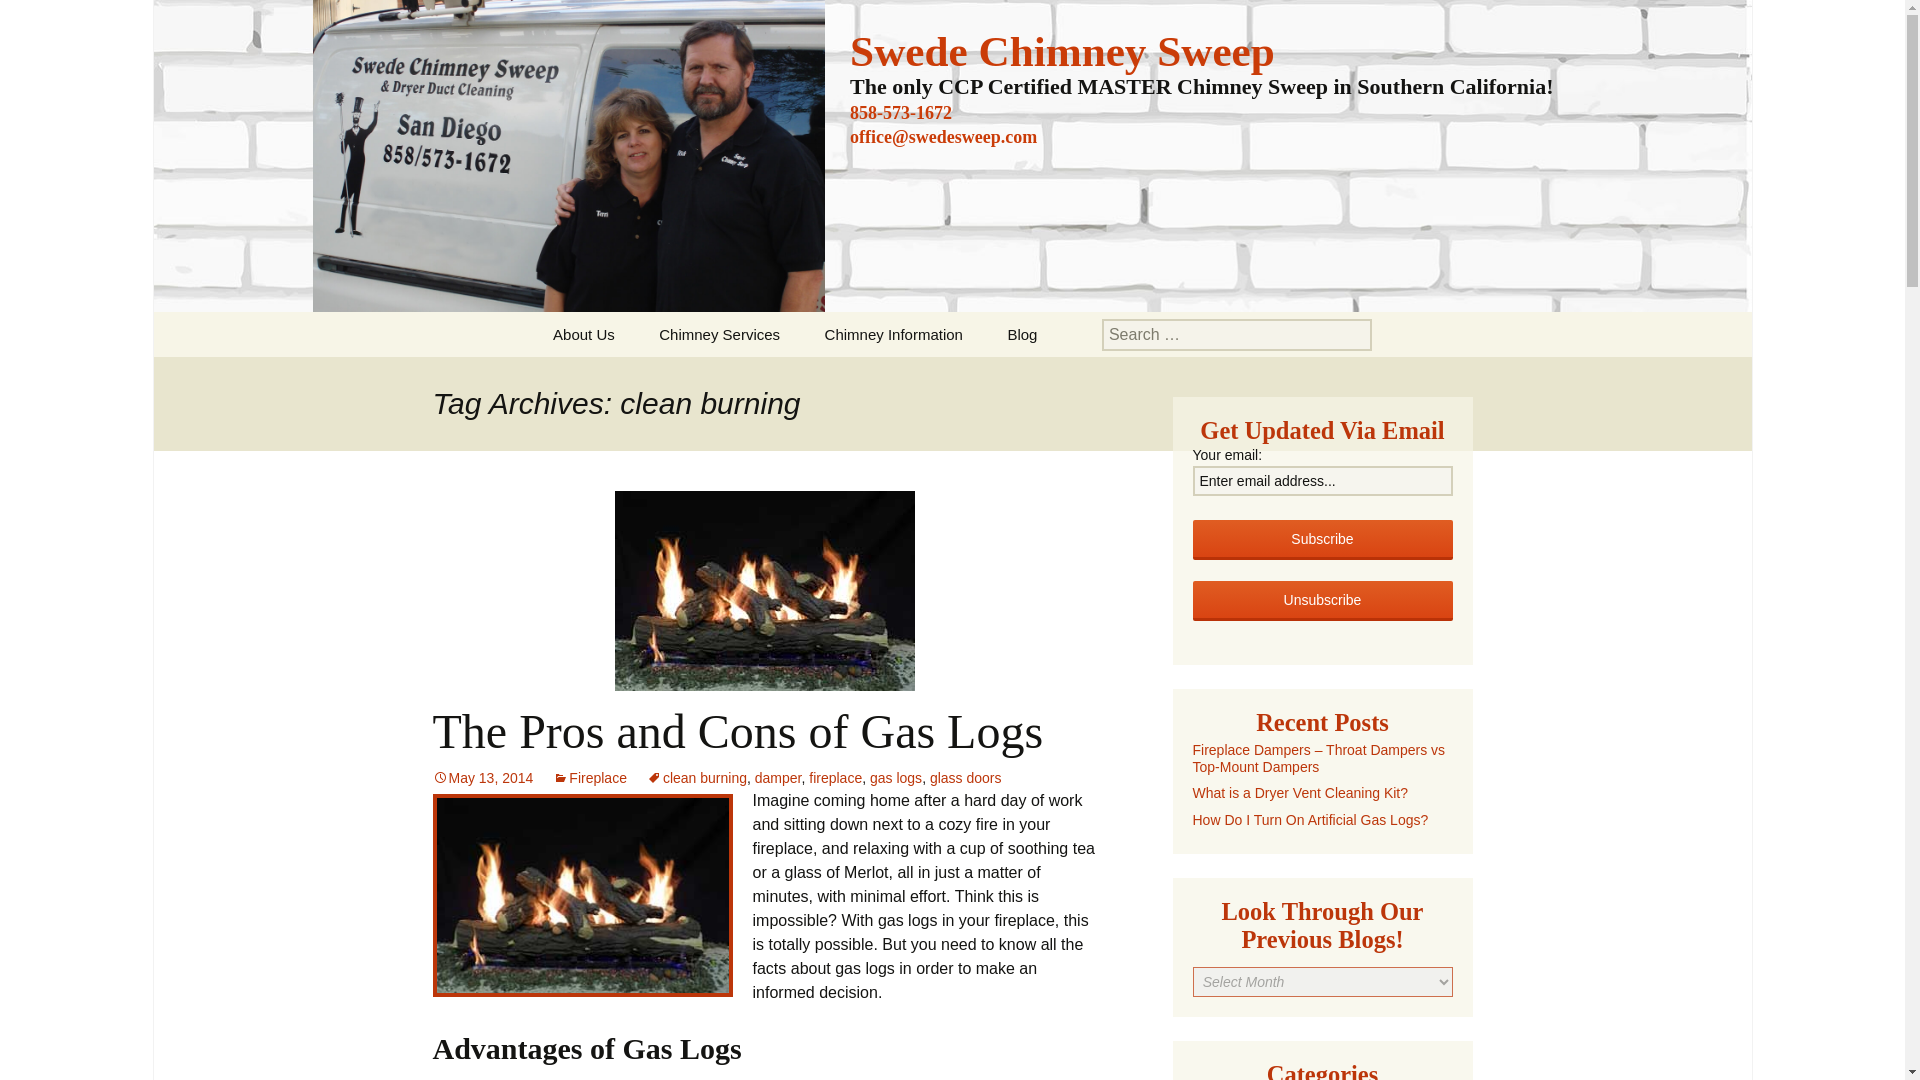  Describe the element at coordinates (1022, 334) in the screenshot. I see `Blog` at that location.